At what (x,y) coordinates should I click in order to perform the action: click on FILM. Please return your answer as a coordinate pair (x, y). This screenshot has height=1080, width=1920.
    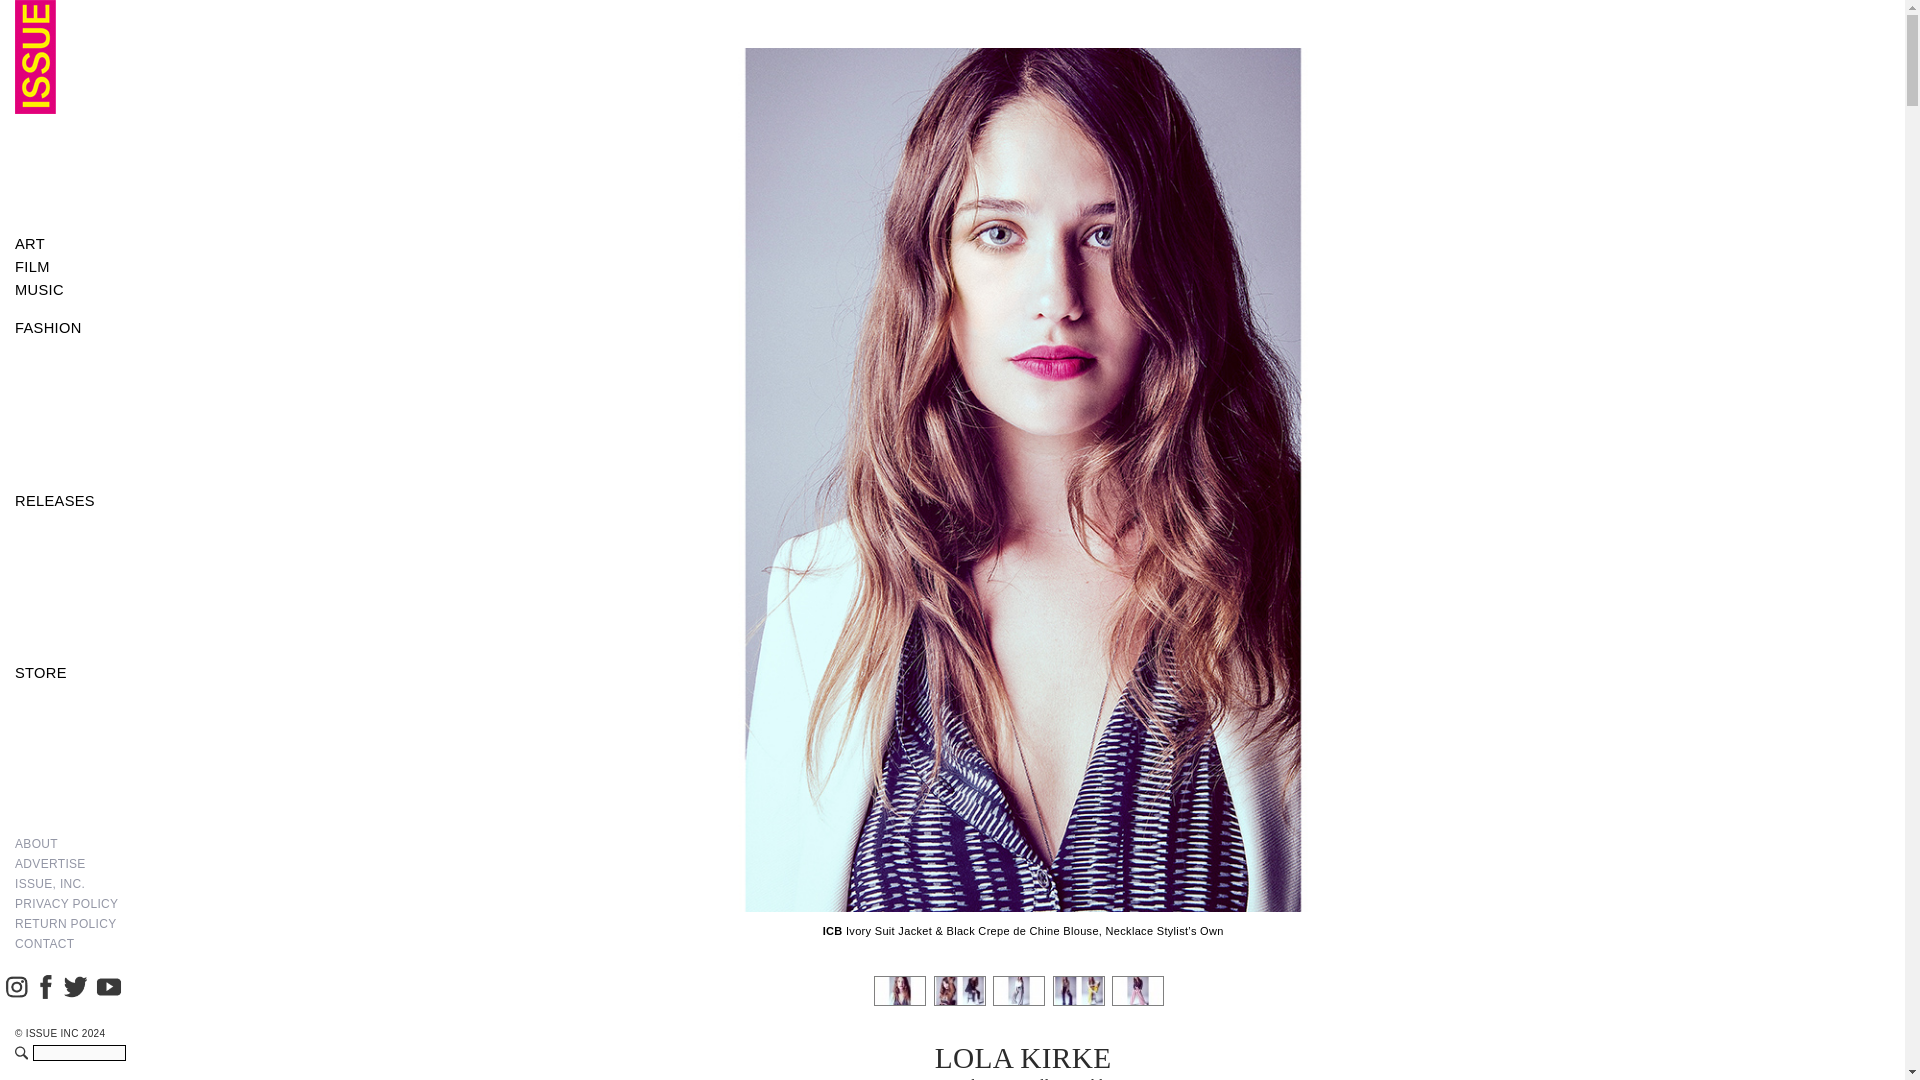
    Looking at the image, I should click on (70, 266).